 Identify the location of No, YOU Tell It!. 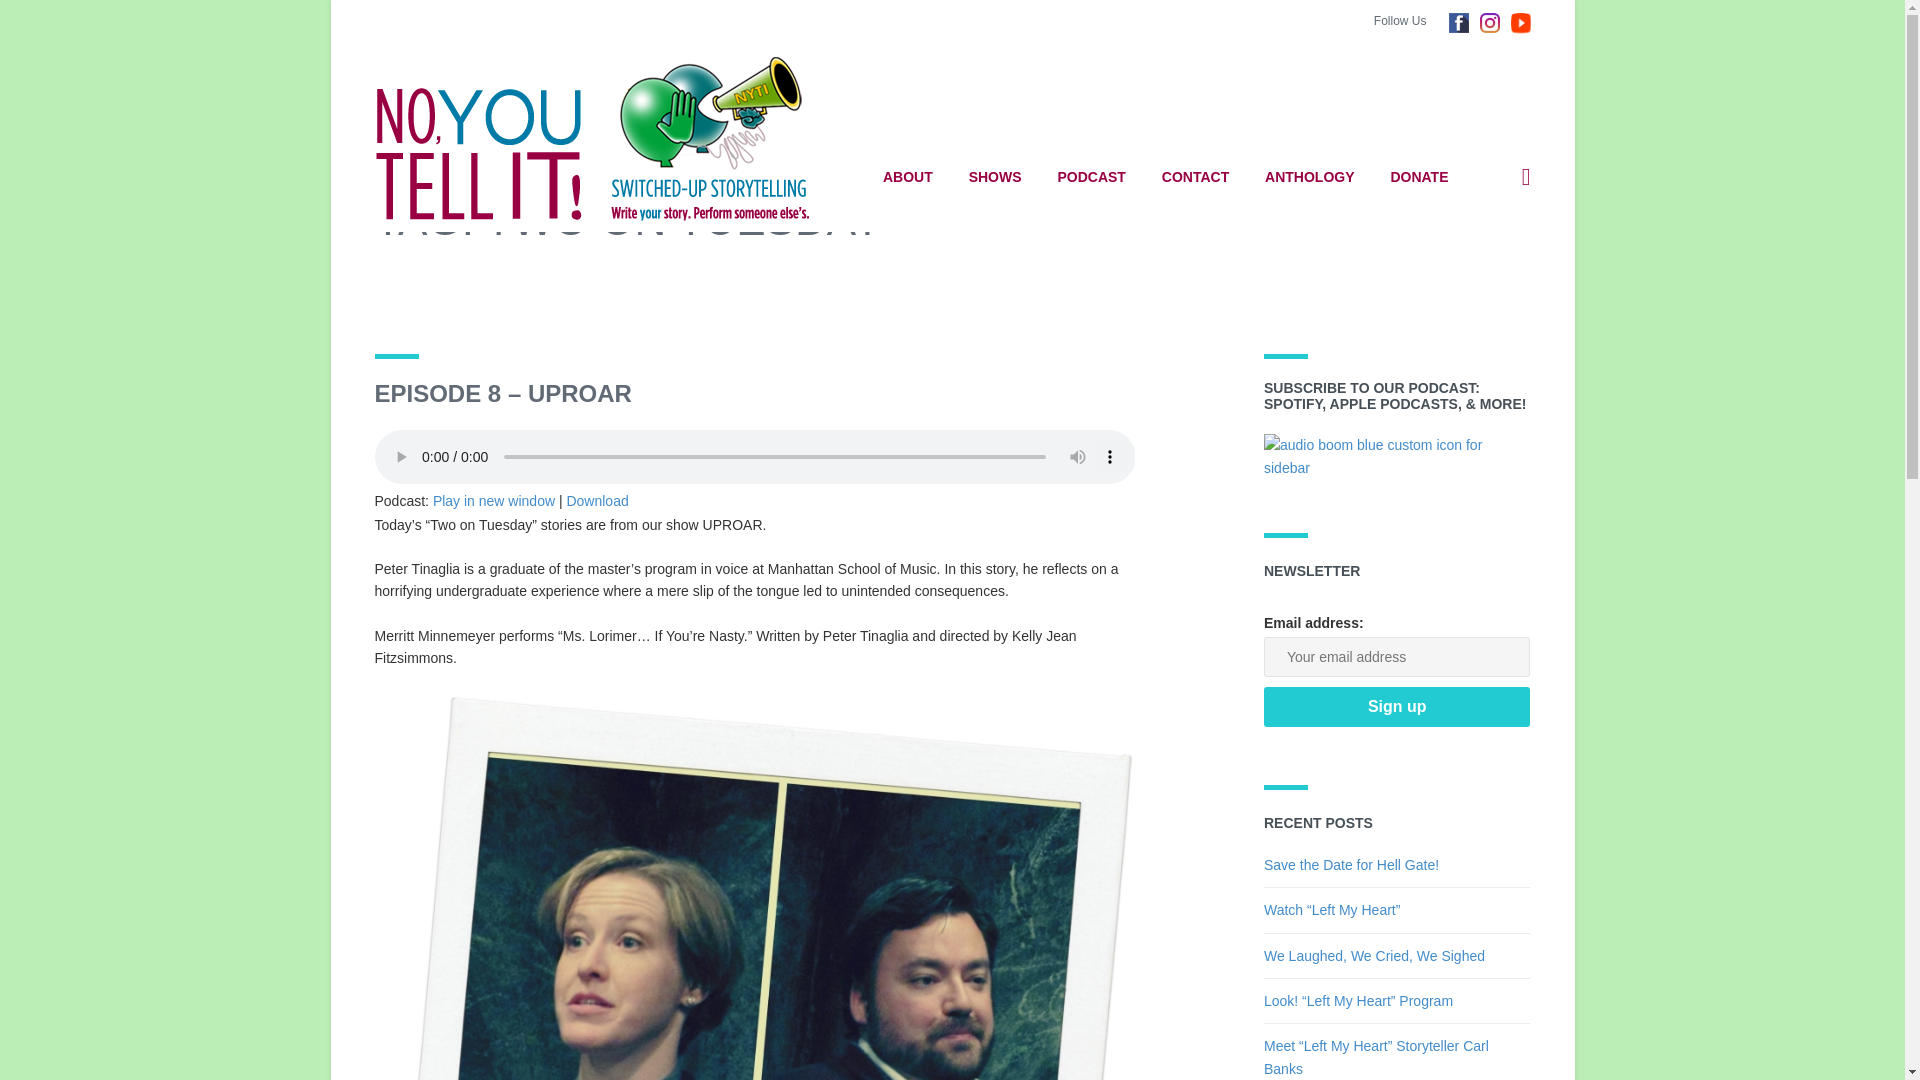
(604, 138).